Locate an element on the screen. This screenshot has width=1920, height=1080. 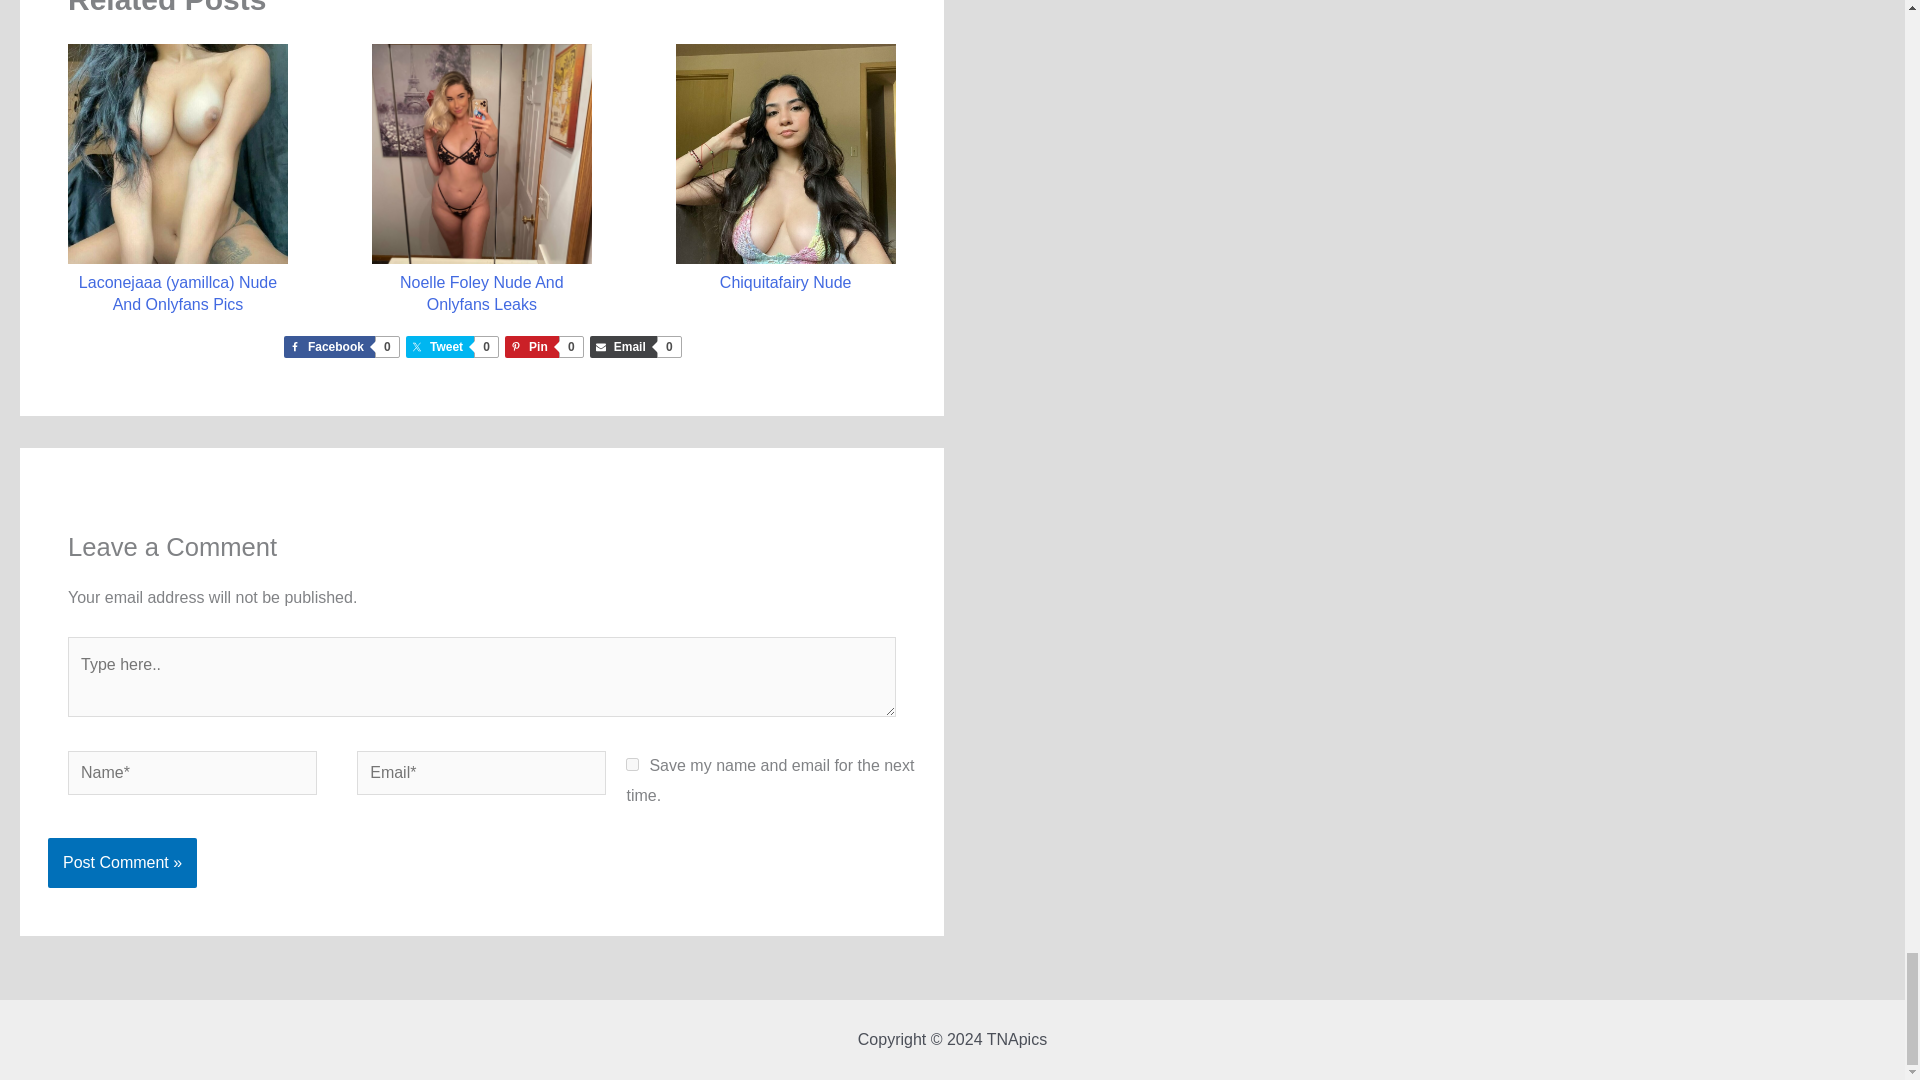
Share on Facebook is located at coordinates (340, 346).